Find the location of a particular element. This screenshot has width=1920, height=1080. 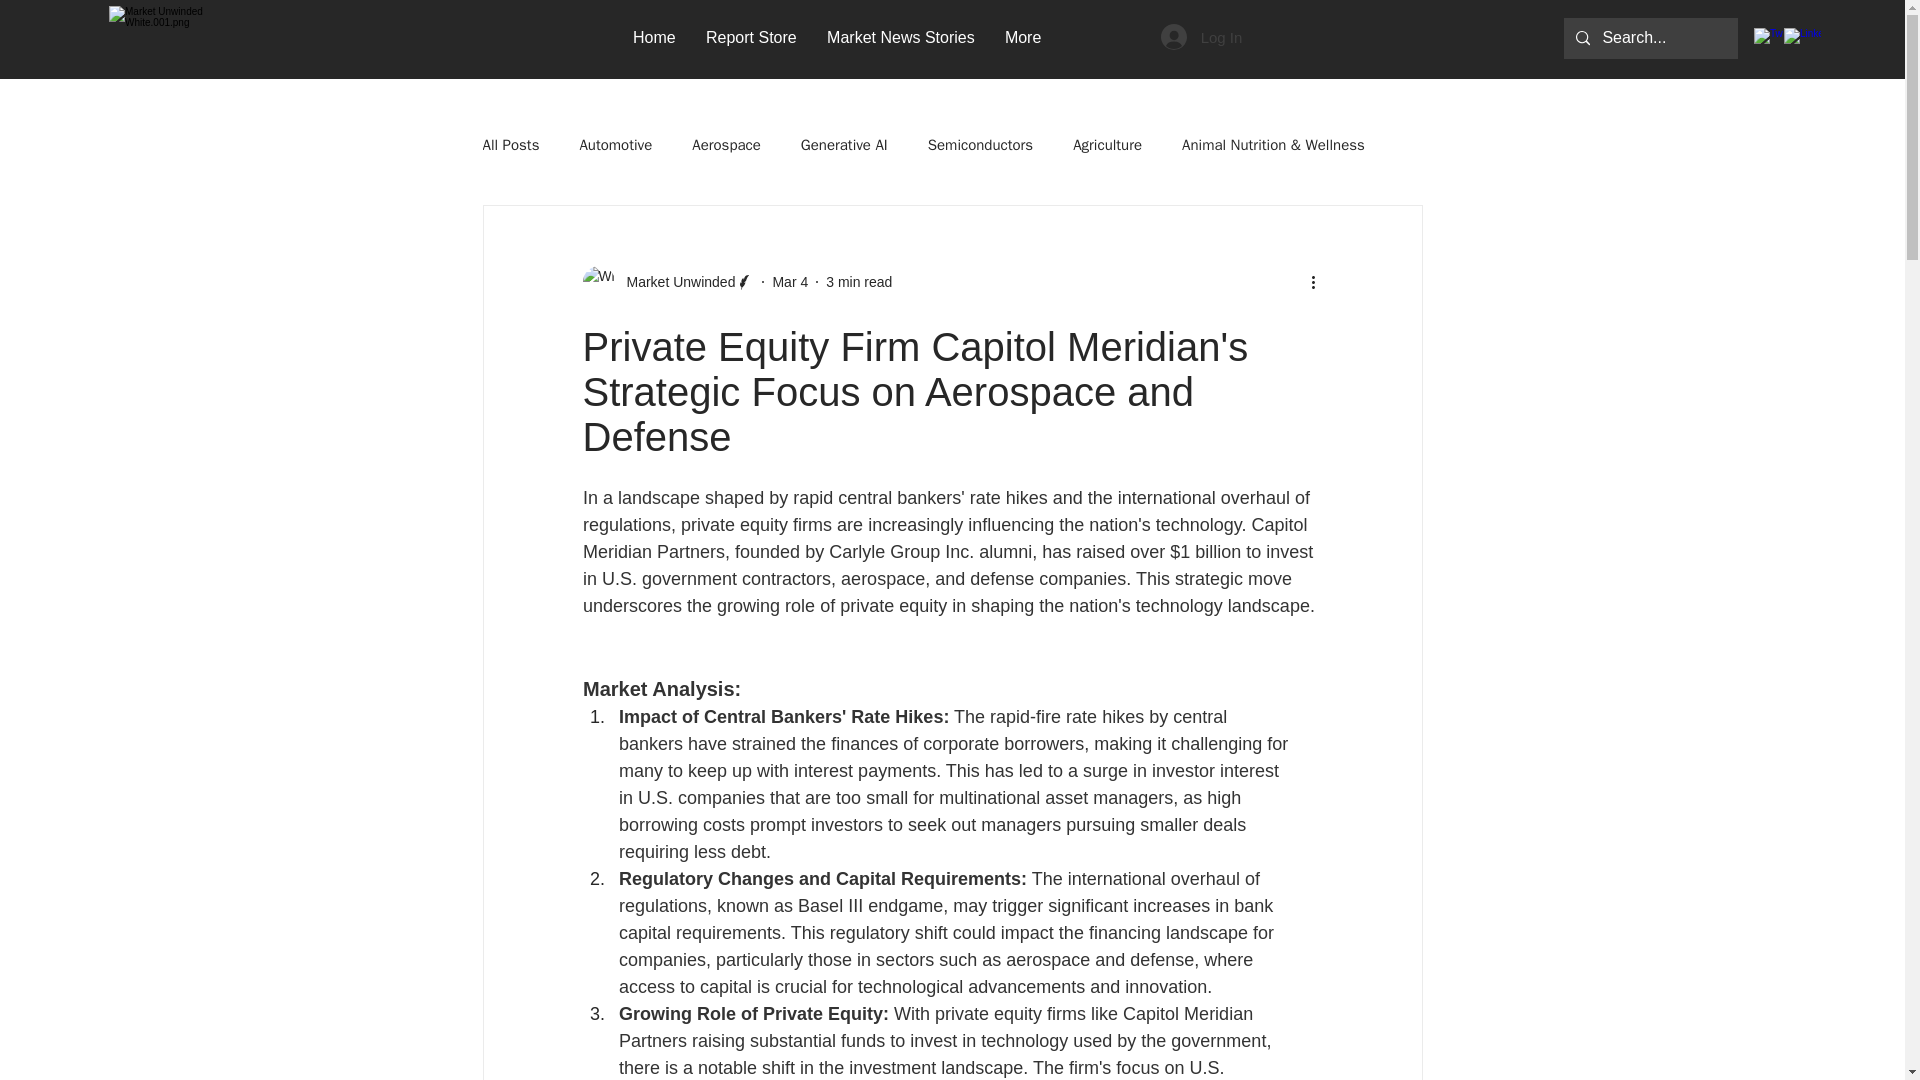

Semiconductors is located at coordinates (980, 146).